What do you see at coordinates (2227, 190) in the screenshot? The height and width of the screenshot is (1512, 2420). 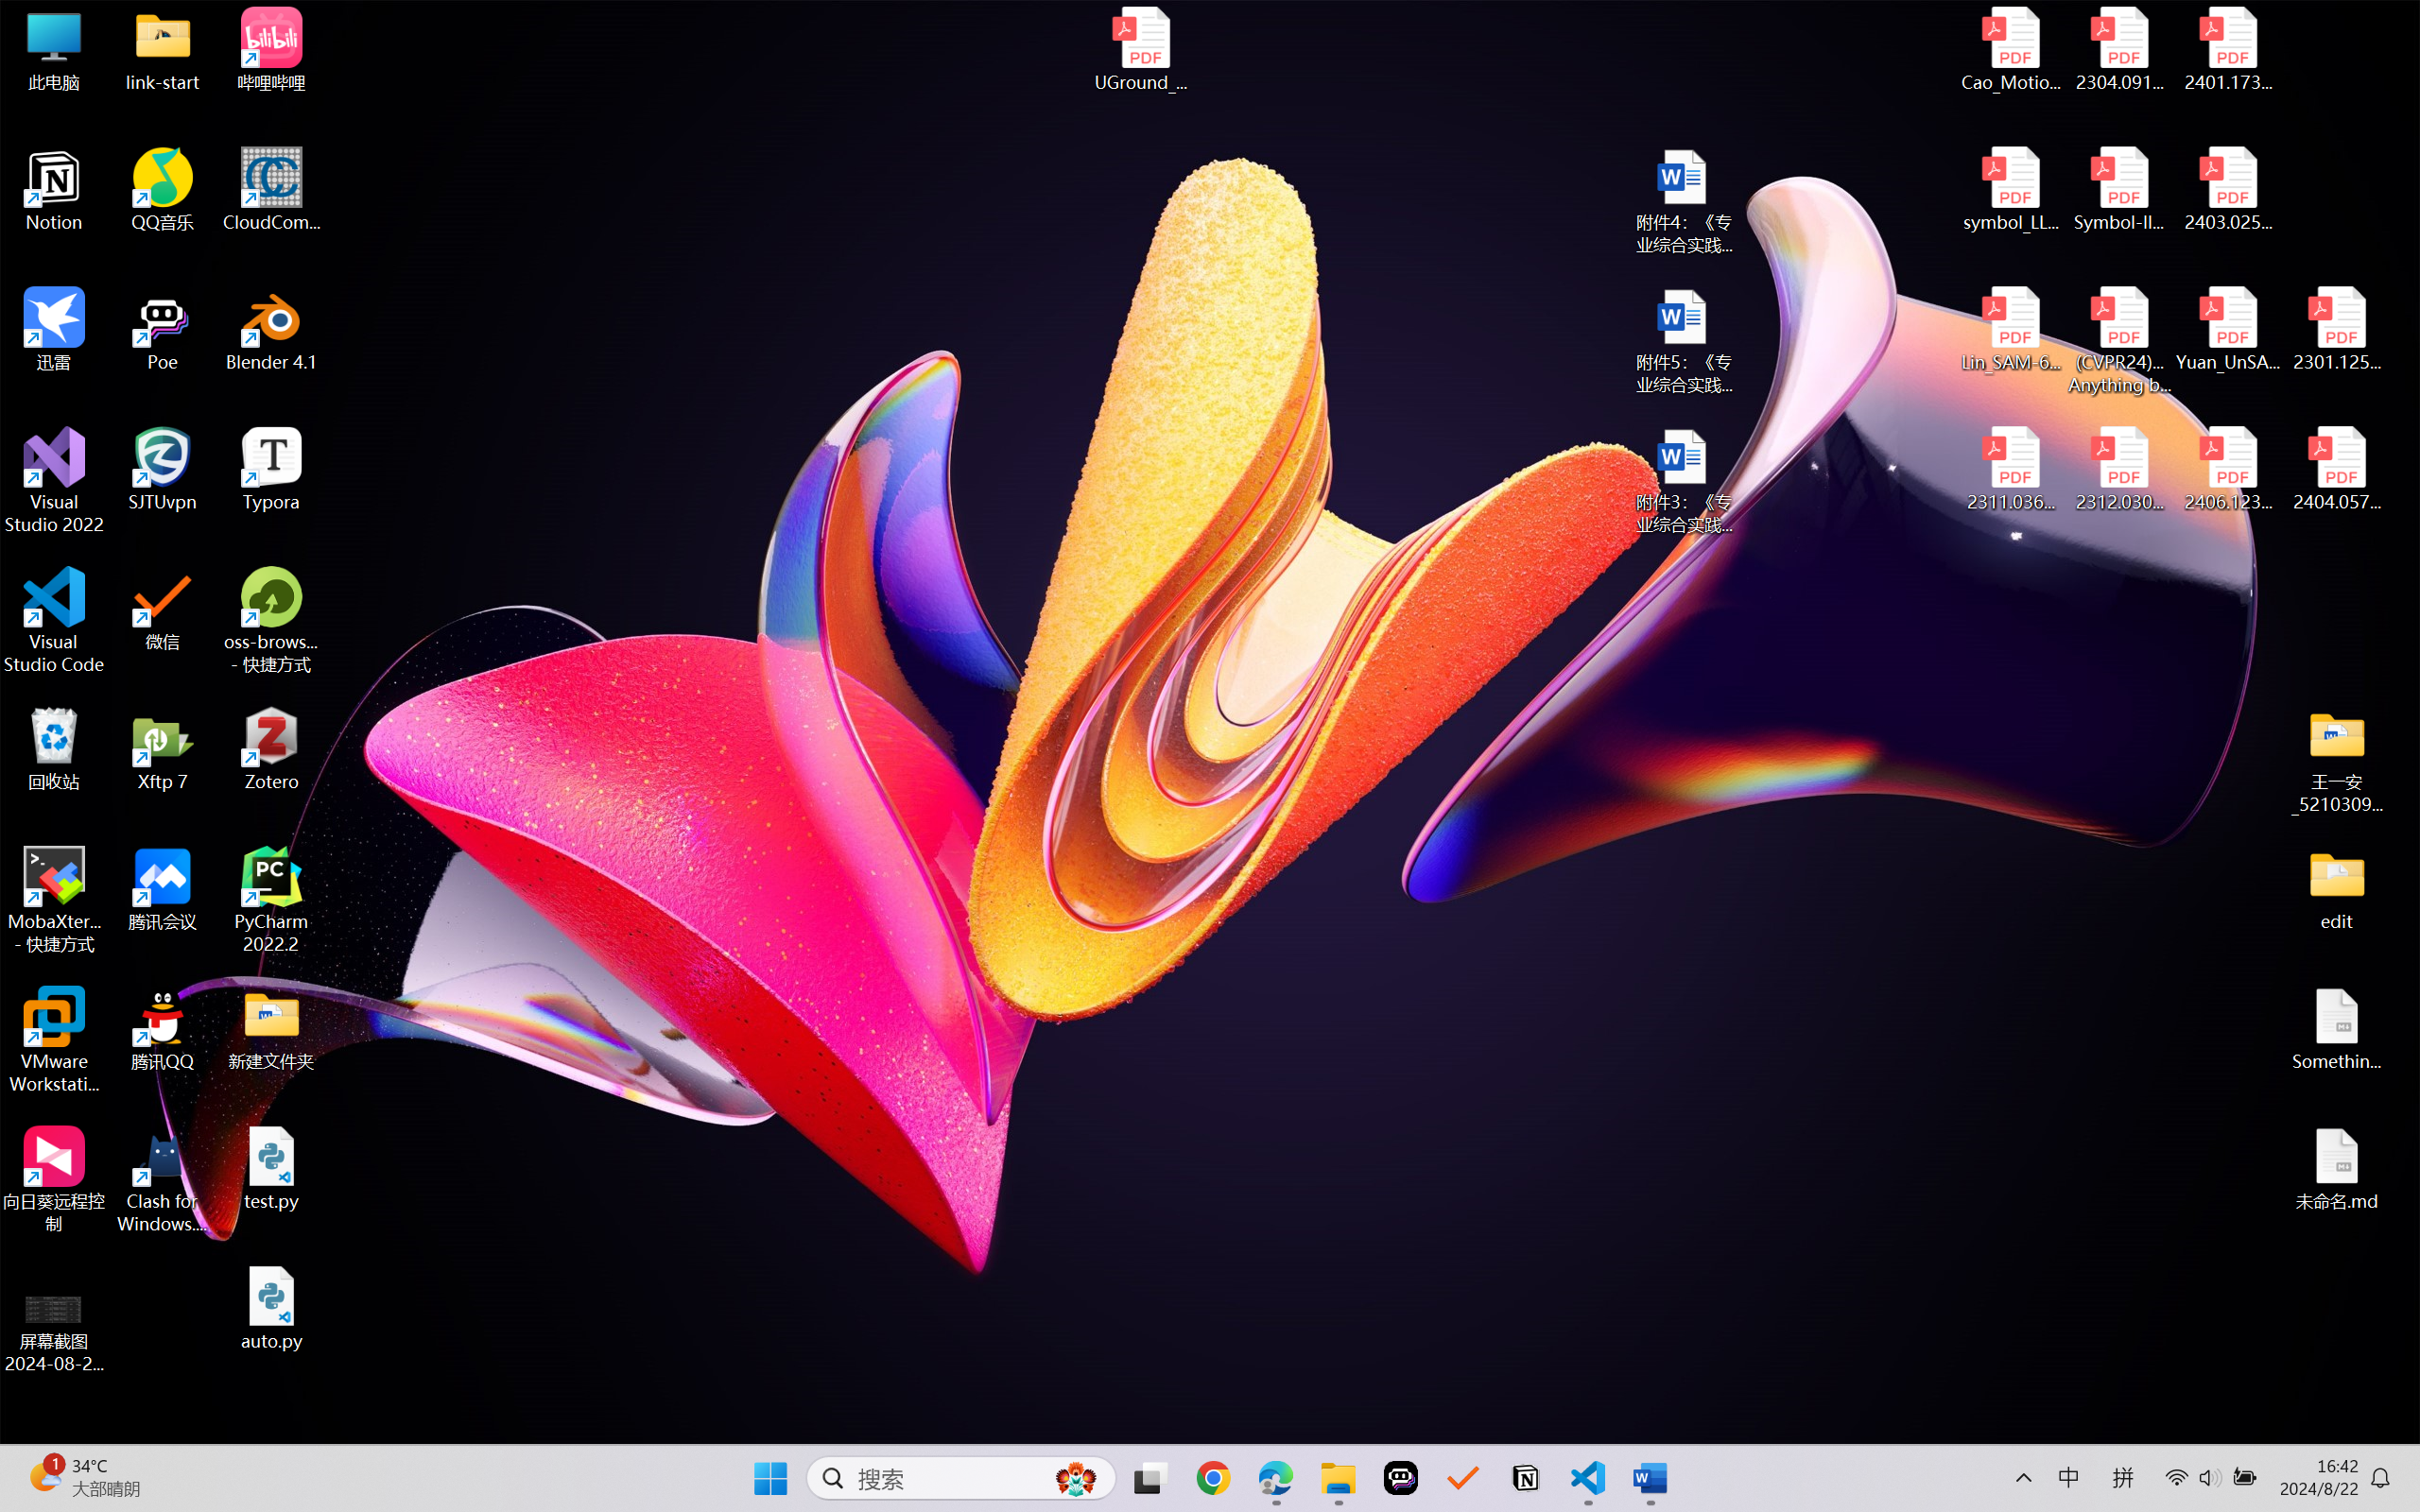 I see `2403.02502v1.pdf` at bounding box center [2227, 190].